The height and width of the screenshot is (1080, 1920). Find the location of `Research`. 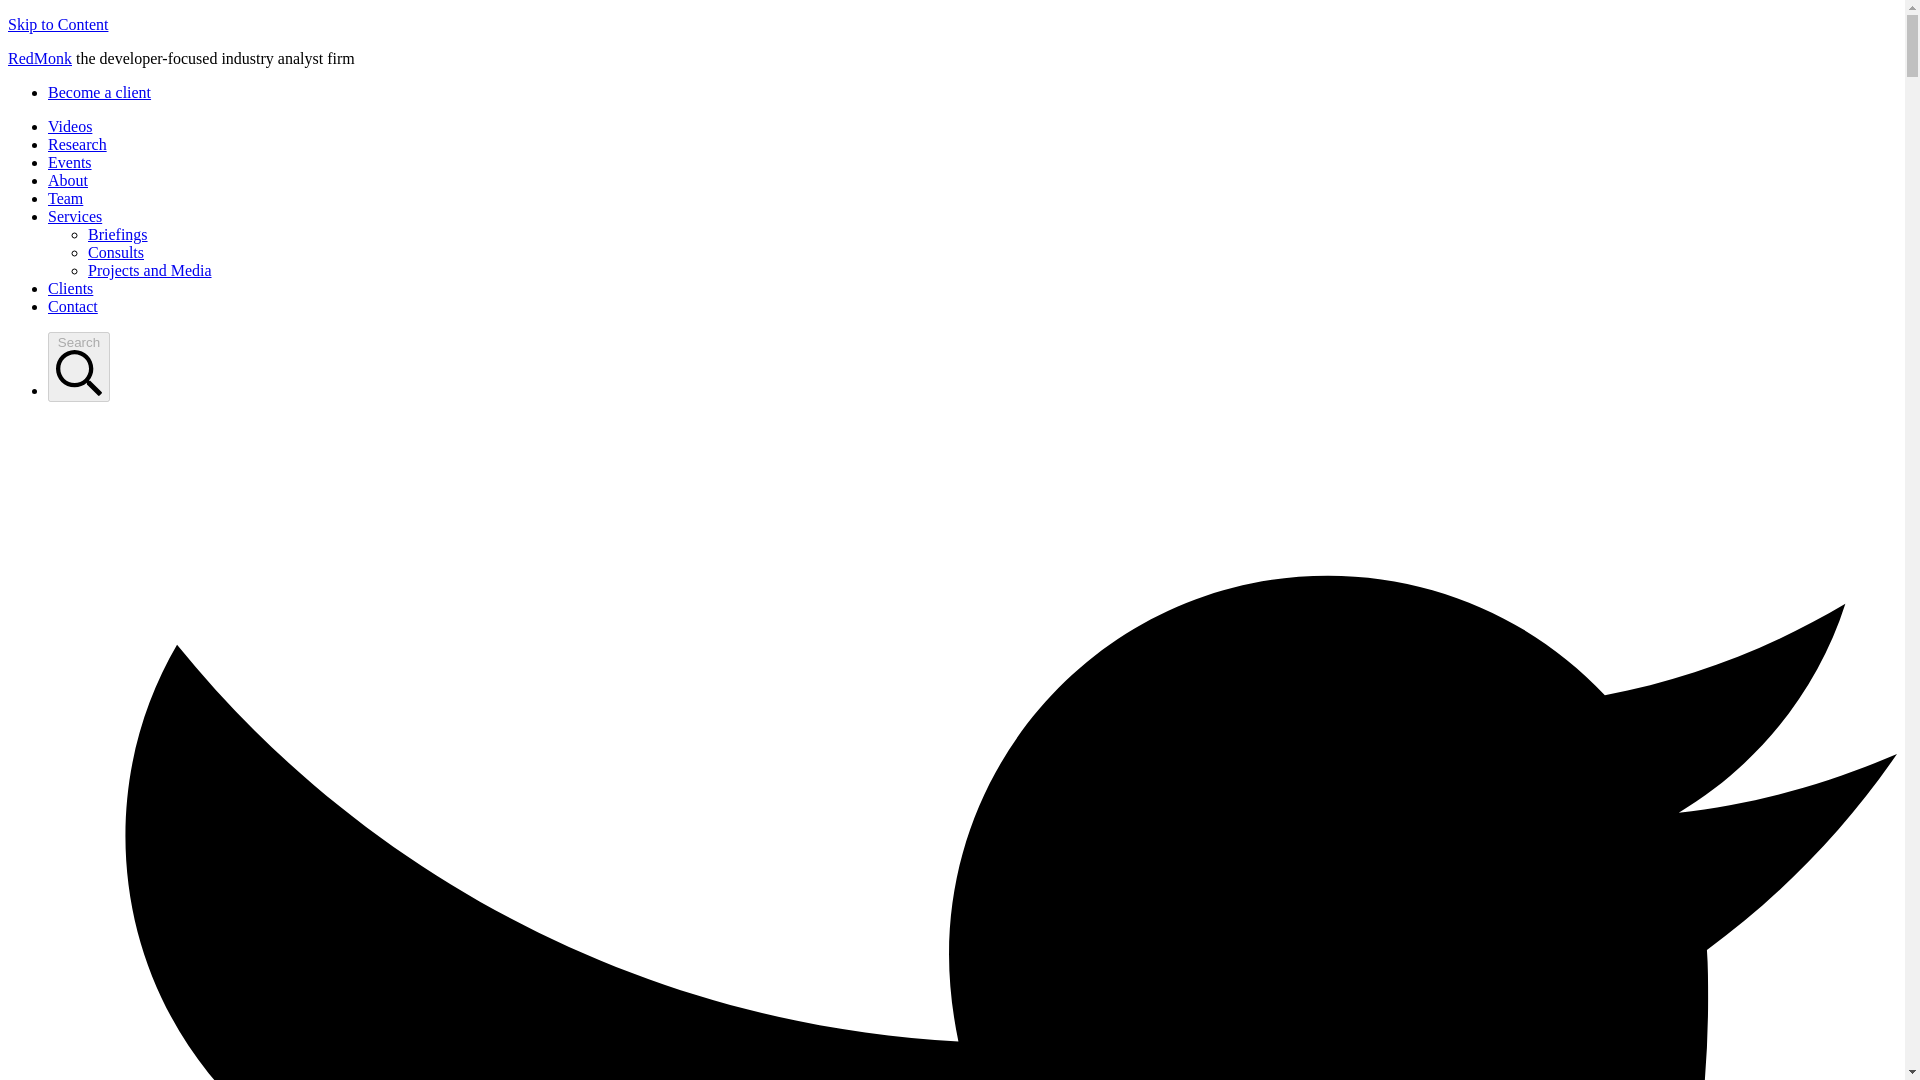

Research is located at coordinates (78, 144).